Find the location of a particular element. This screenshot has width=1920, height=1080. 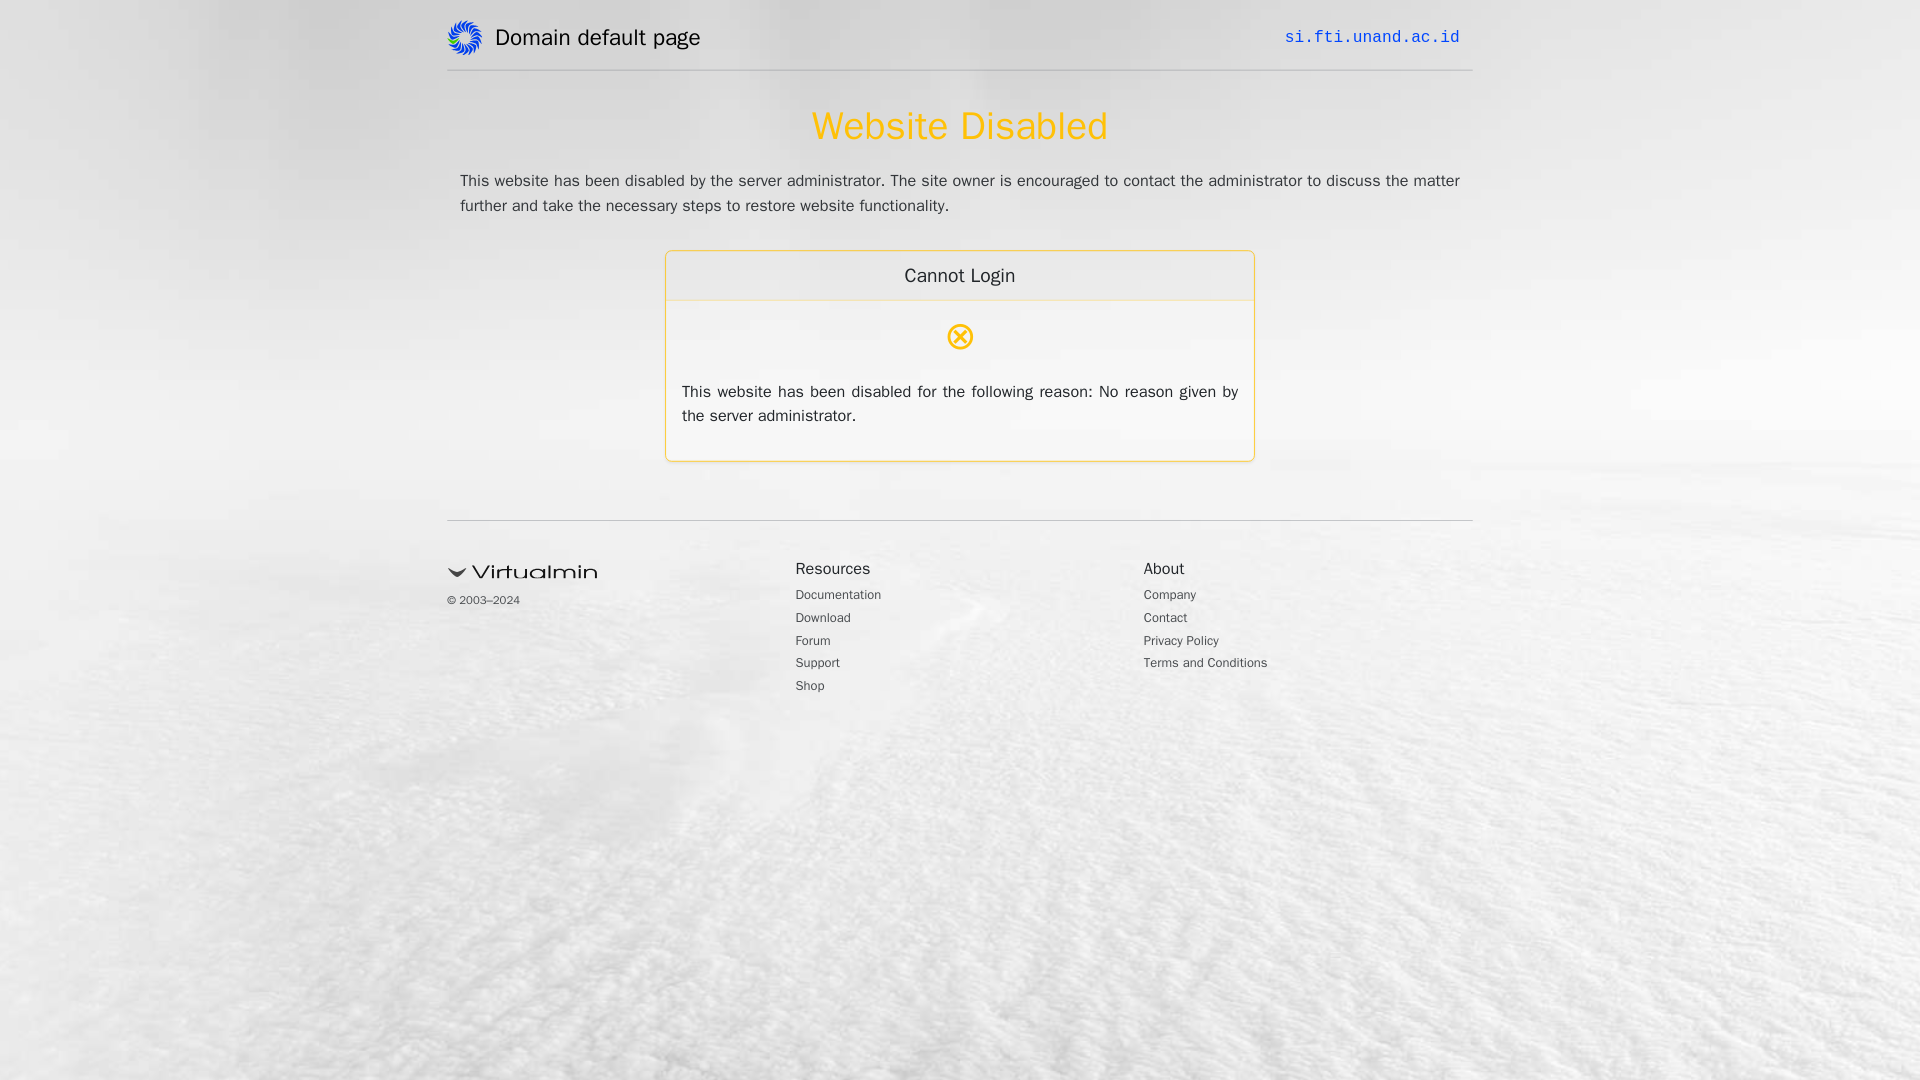

Privacy Policy is located at coordinates (1190, 642).